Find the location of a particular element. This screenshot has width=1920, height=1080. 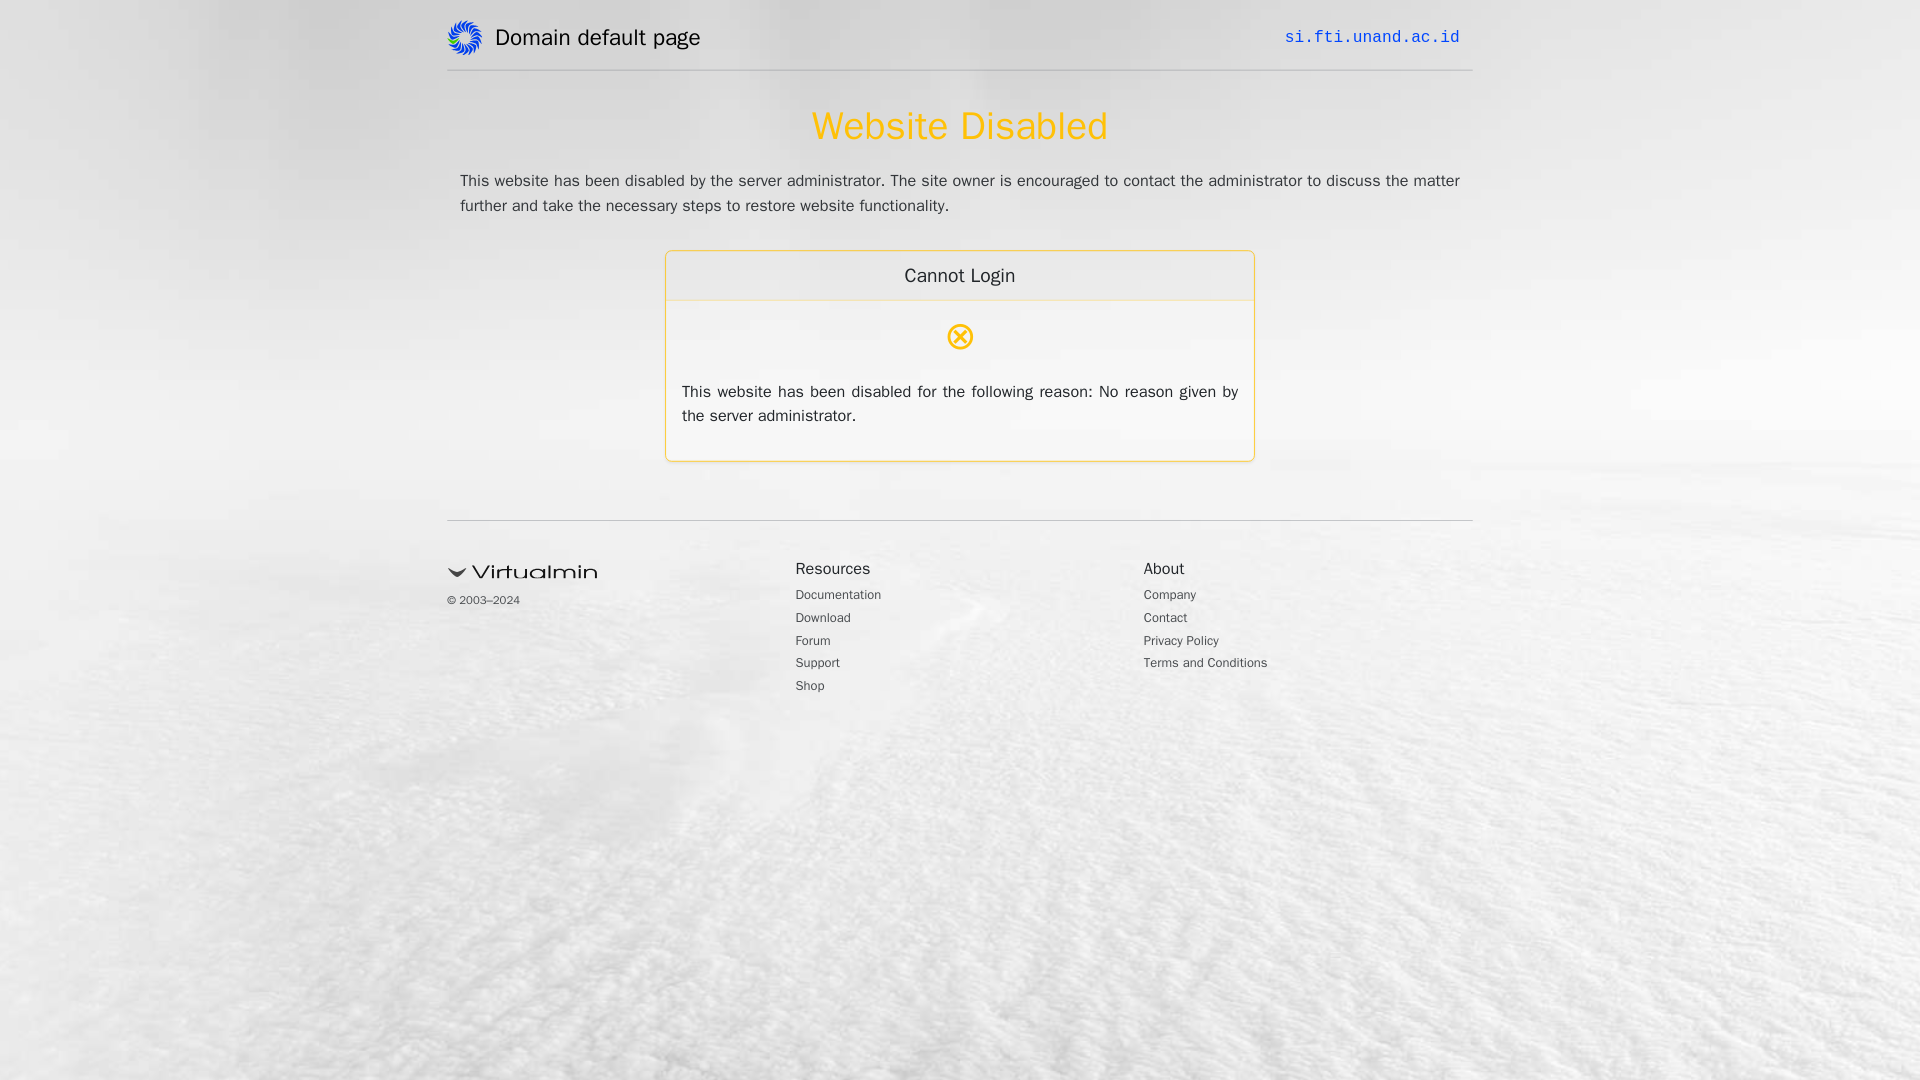

Privacy Policy is located at coordinates (1190, 642).